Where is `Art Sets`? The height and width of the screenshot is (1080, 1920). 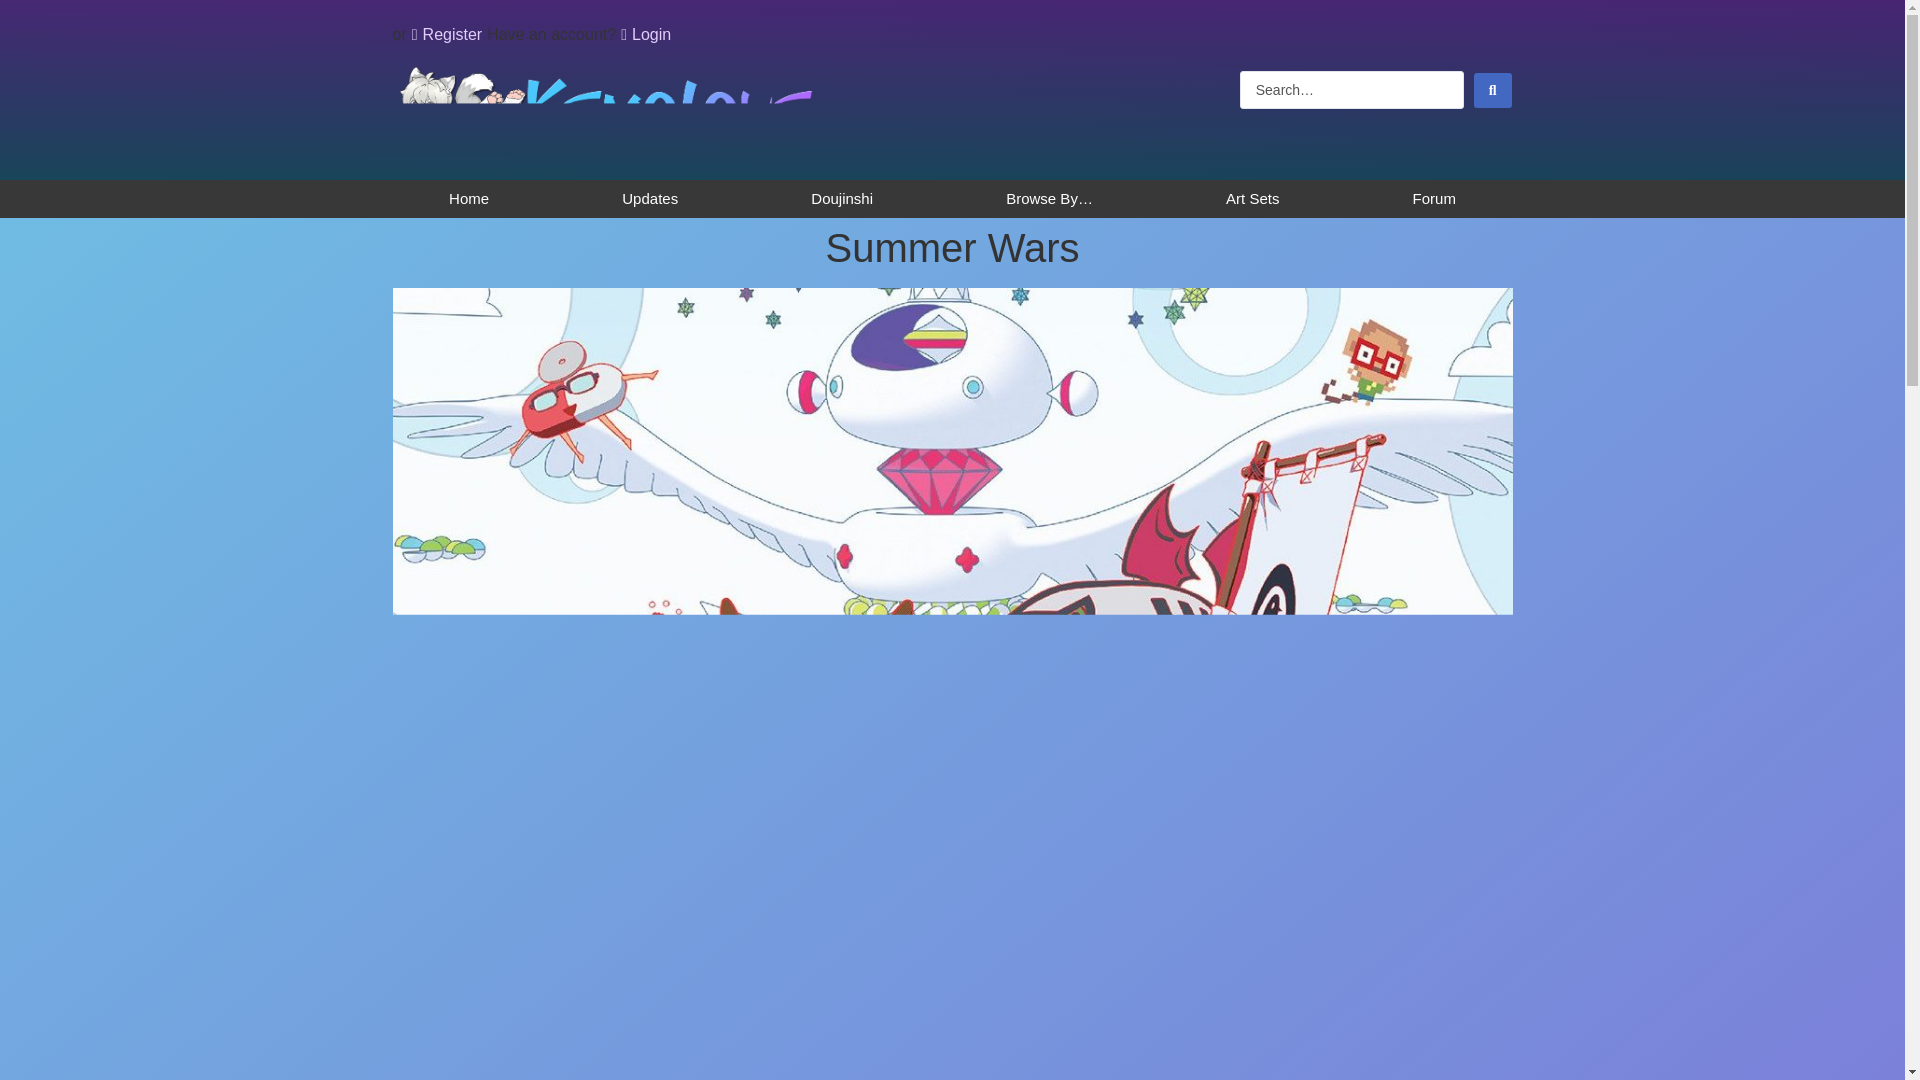
Art Sets is located at coordinates (1252, 199).